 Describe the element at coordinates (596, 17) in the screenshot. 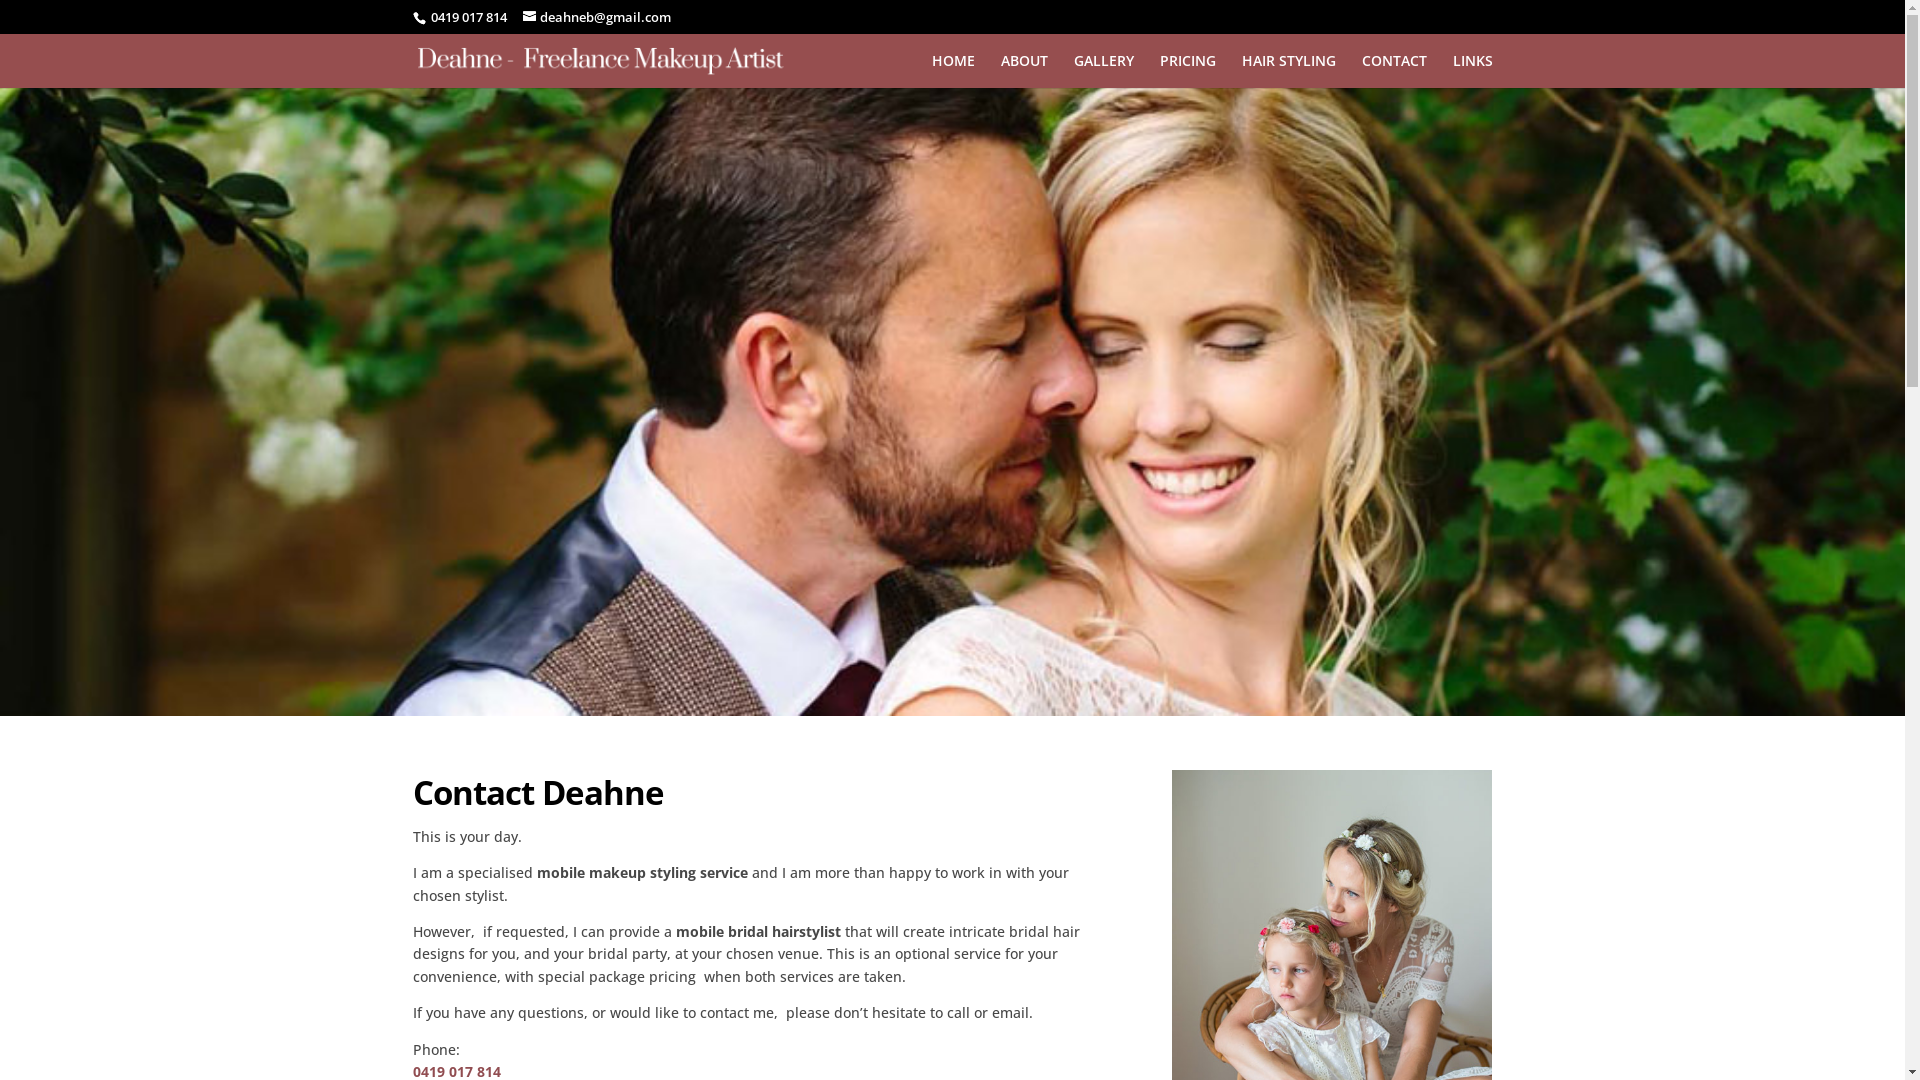

I see `deahneb@gmail.com` at that location.